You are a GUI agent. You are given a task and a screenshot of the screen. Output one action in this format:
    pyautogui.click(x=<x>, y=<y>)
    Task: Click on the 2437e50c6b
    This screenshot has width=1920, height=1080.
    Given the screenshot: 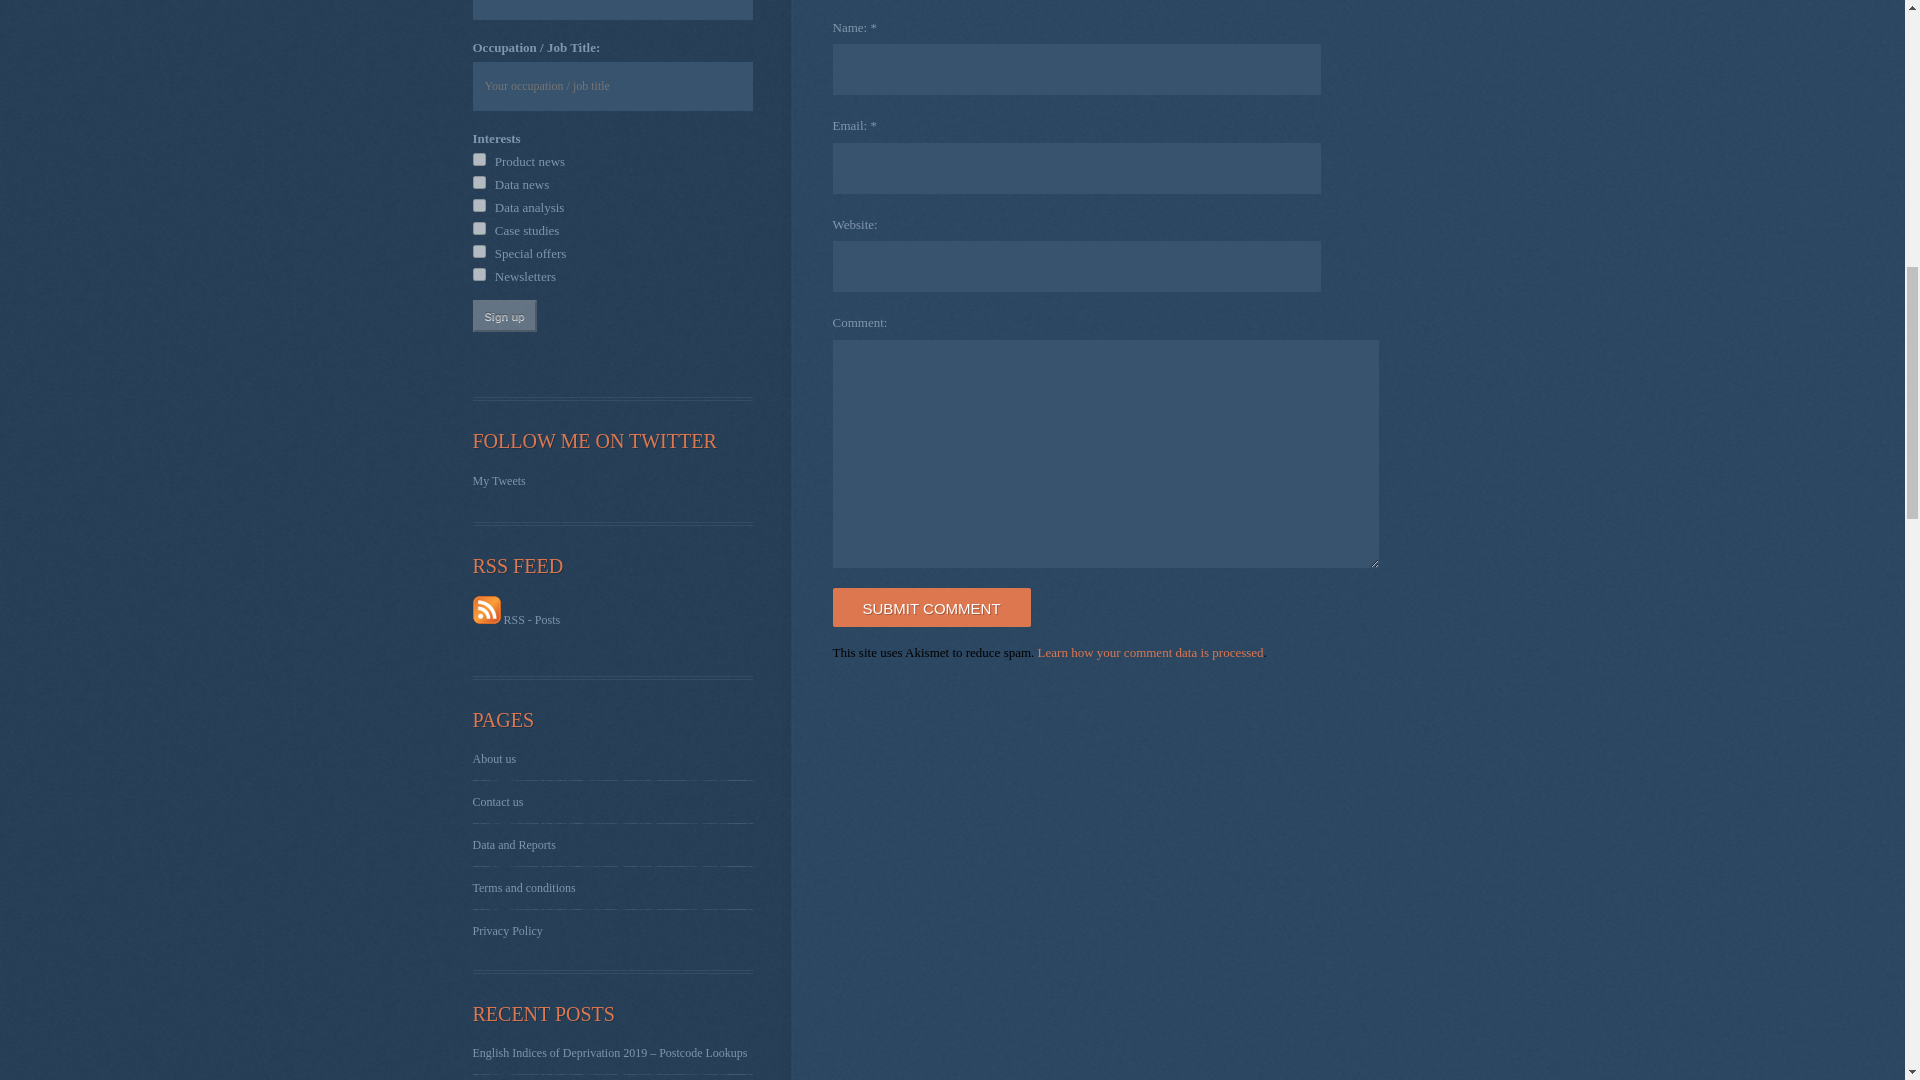 What is the action you would take?
    pyautogui.click(x=478, y=182)
    